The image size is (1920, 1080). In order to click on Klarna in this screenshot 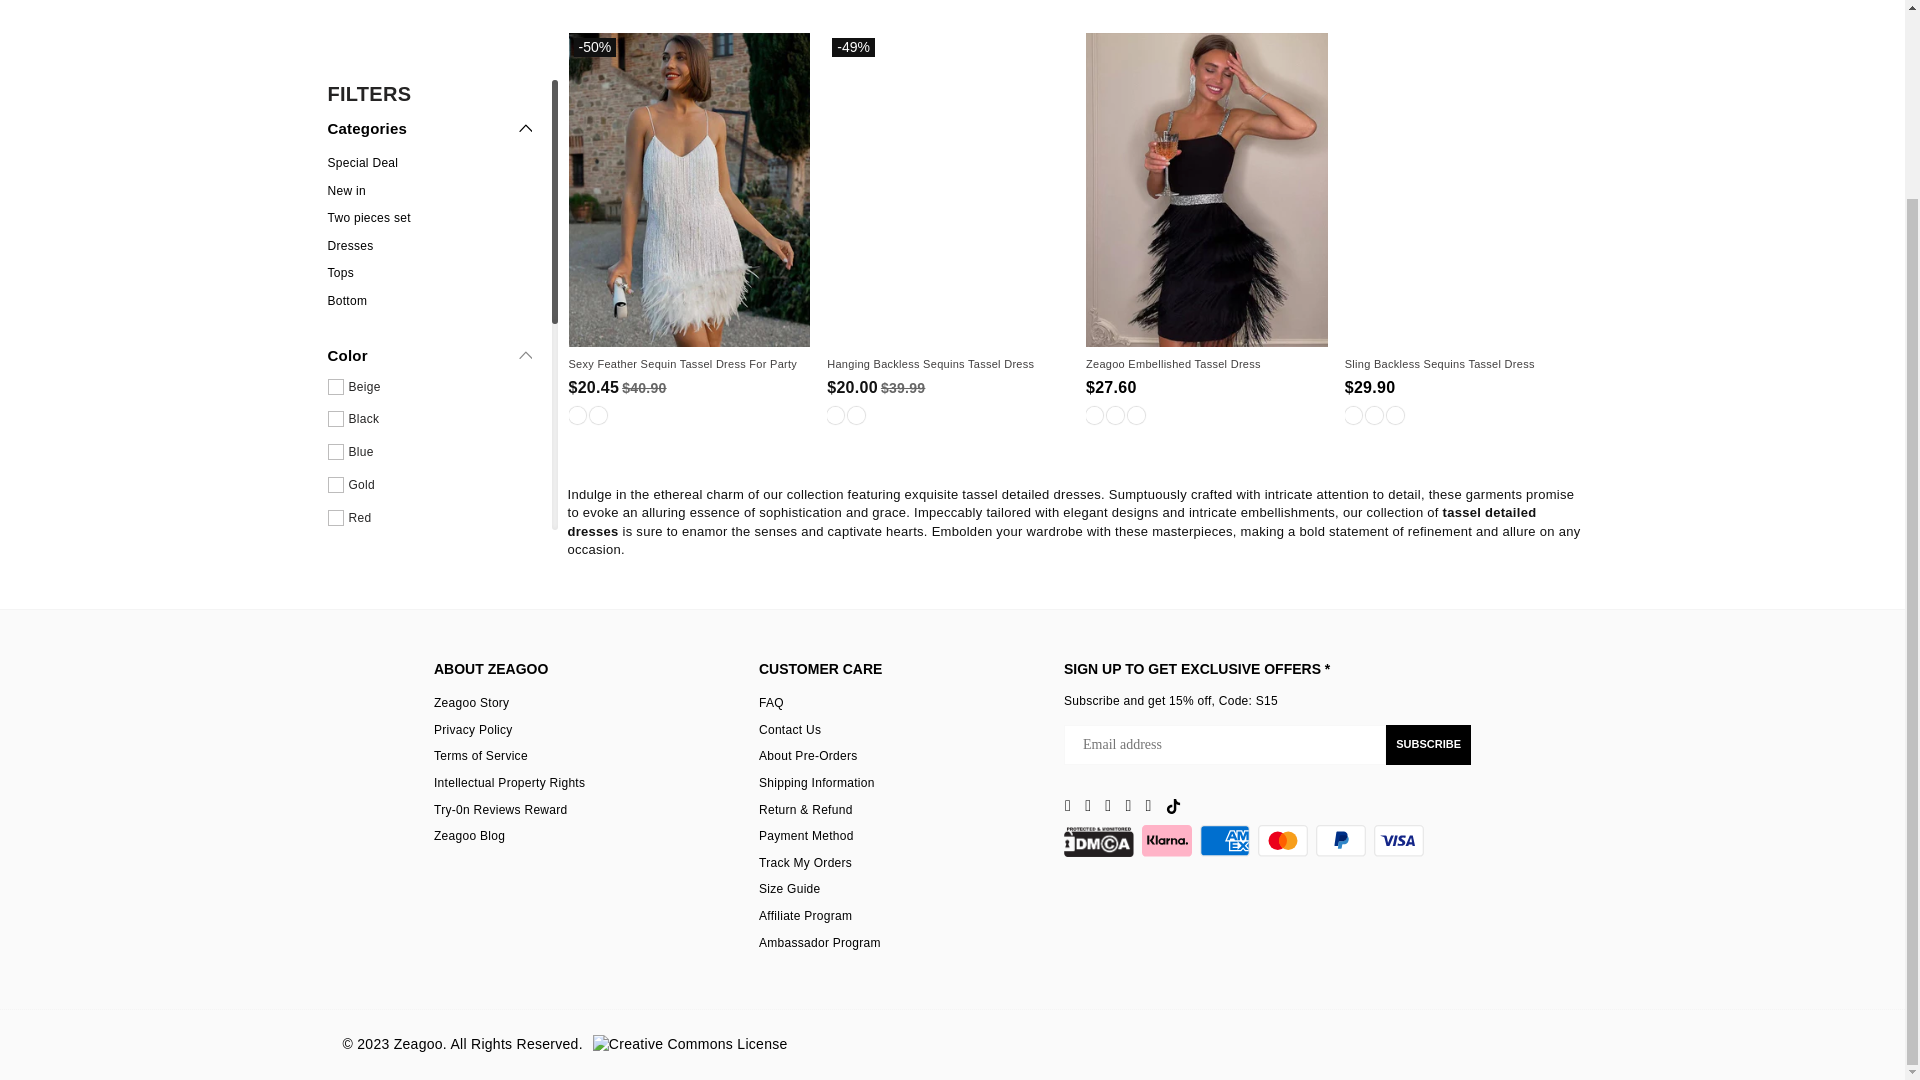, I will do `click(1167, 840)`.